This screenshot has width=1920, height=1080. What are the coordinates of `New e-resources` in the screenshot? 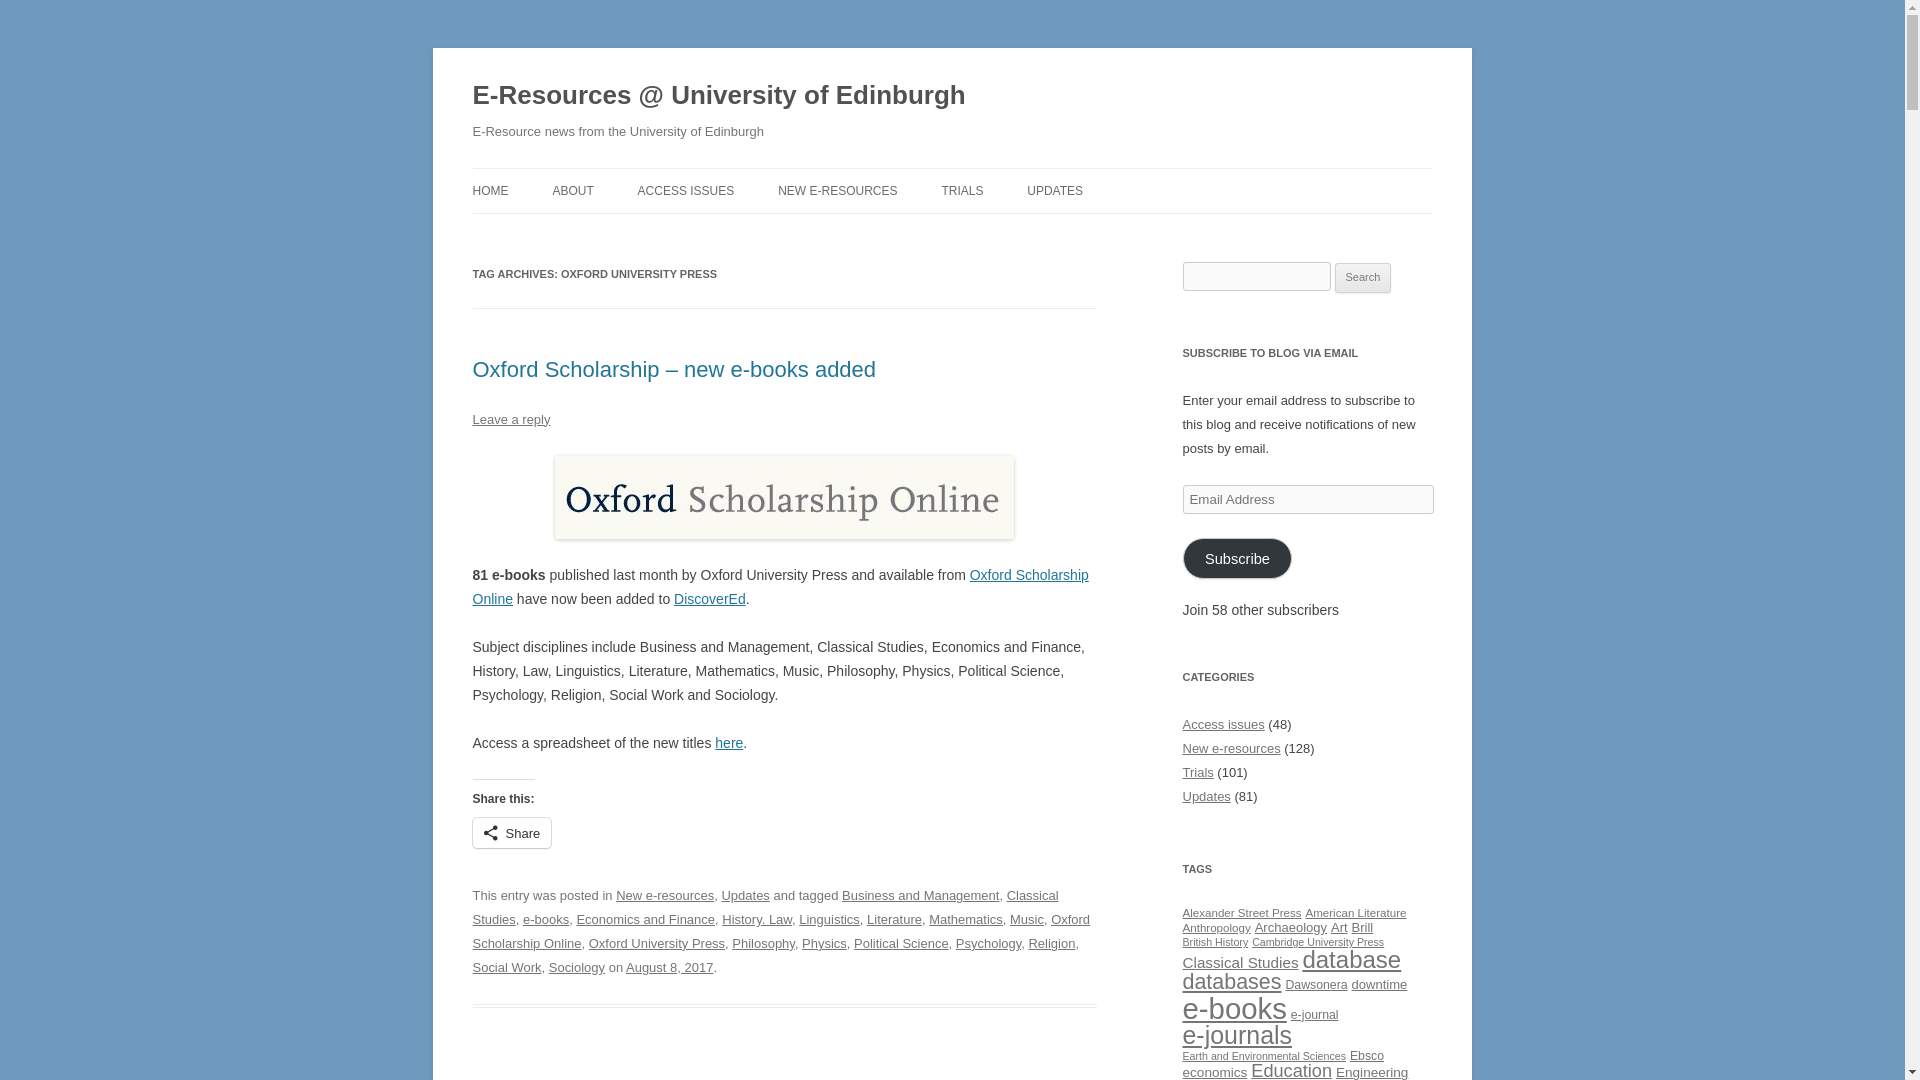 It's located at (665, 894).